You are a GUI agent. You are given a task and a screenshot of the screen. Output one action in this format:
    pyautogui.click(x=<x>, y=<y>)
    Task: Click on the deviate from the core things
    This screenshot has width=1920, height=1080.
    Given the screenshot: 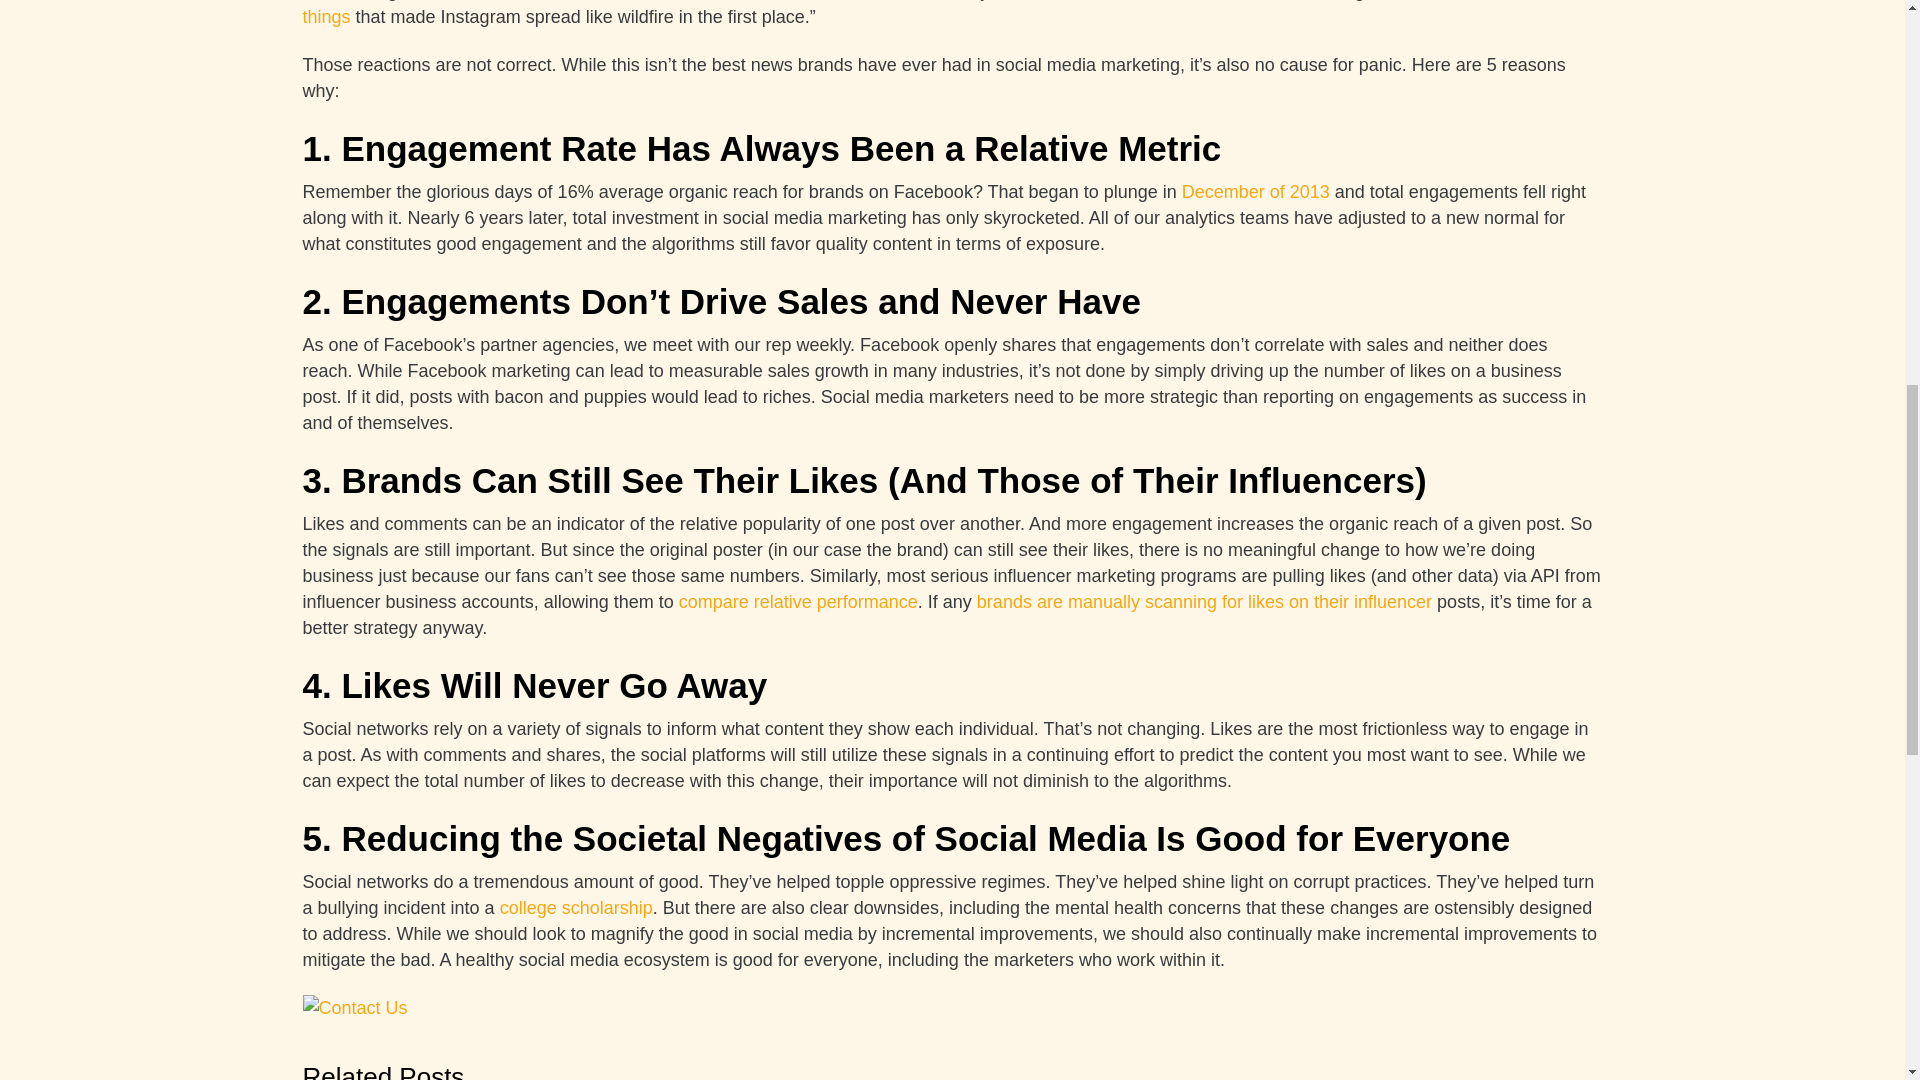 What is the action you would take?
    pyautogui.click(x=932, y=14)
    